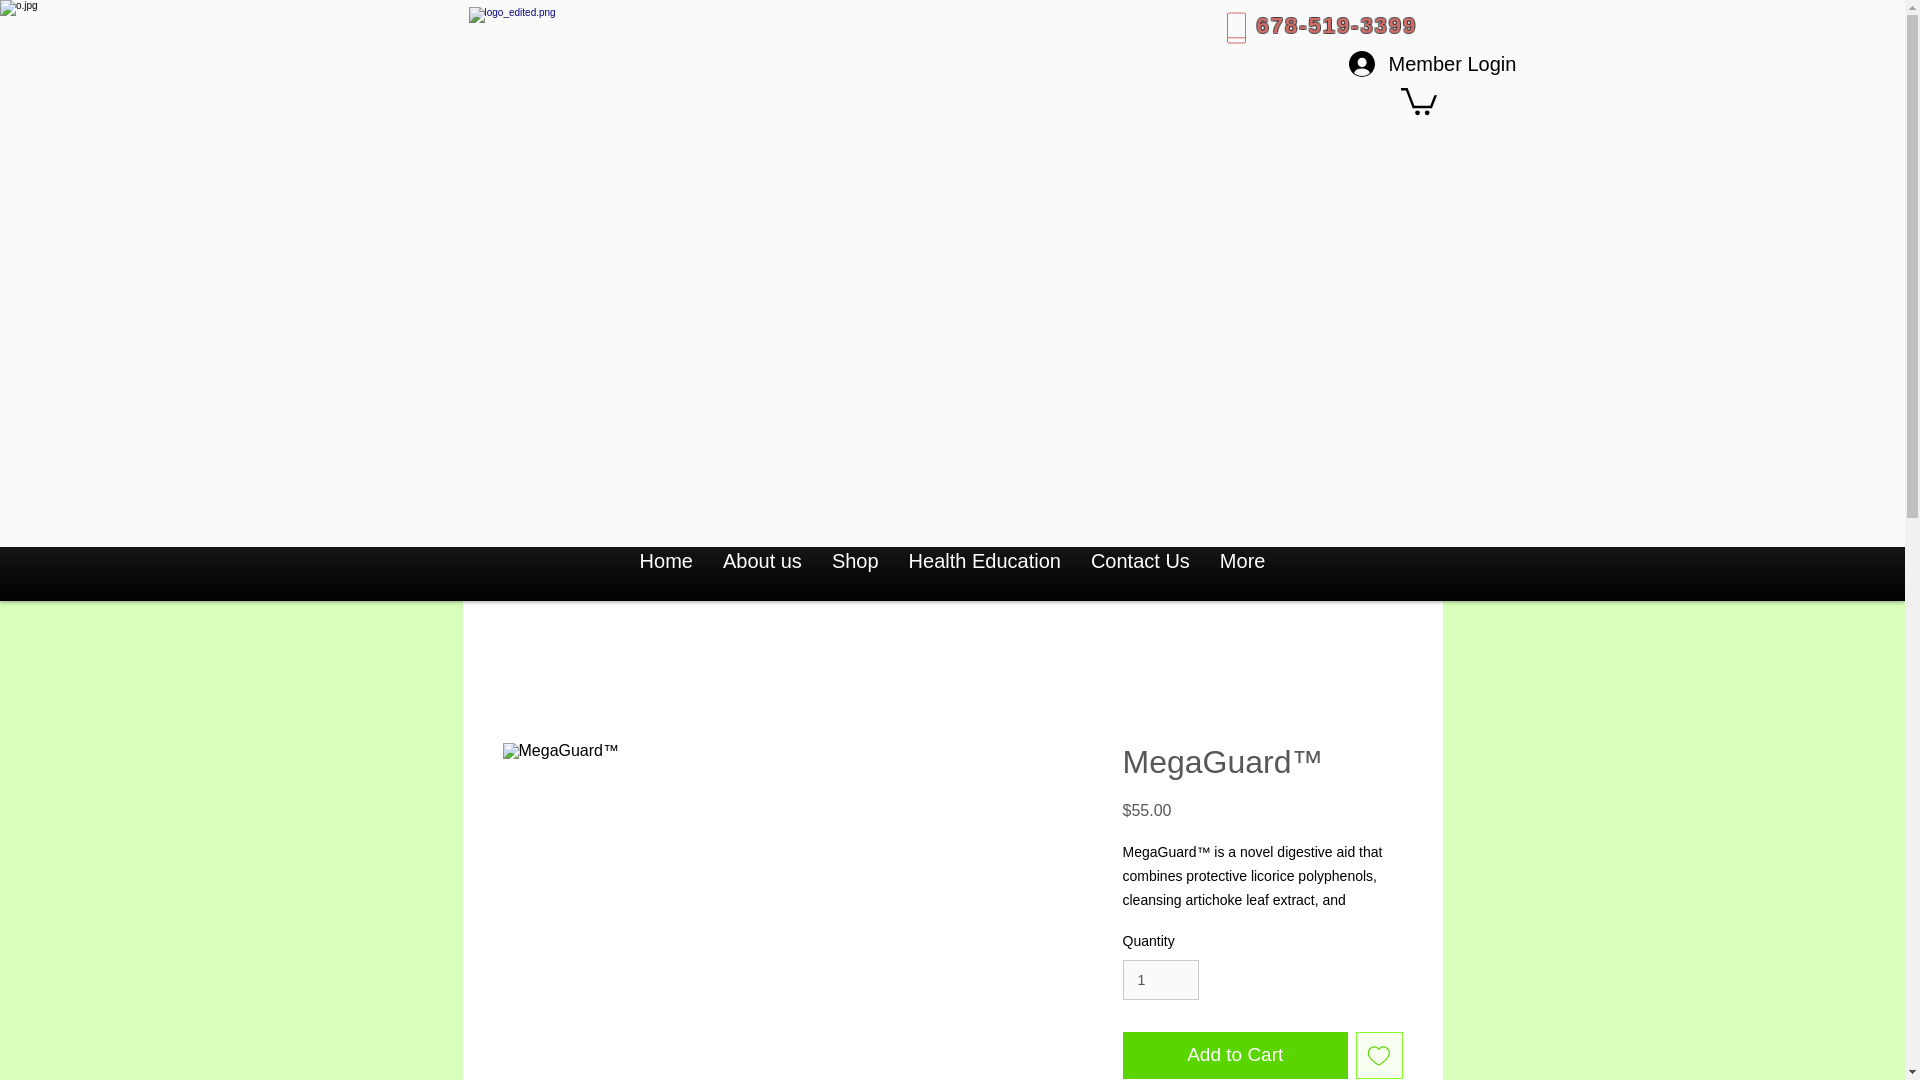 The image size is (1920, 1080). What do you see at coordinates (762, 572) in the screenshot?
I see `About us` at bounding box center [762, 572].